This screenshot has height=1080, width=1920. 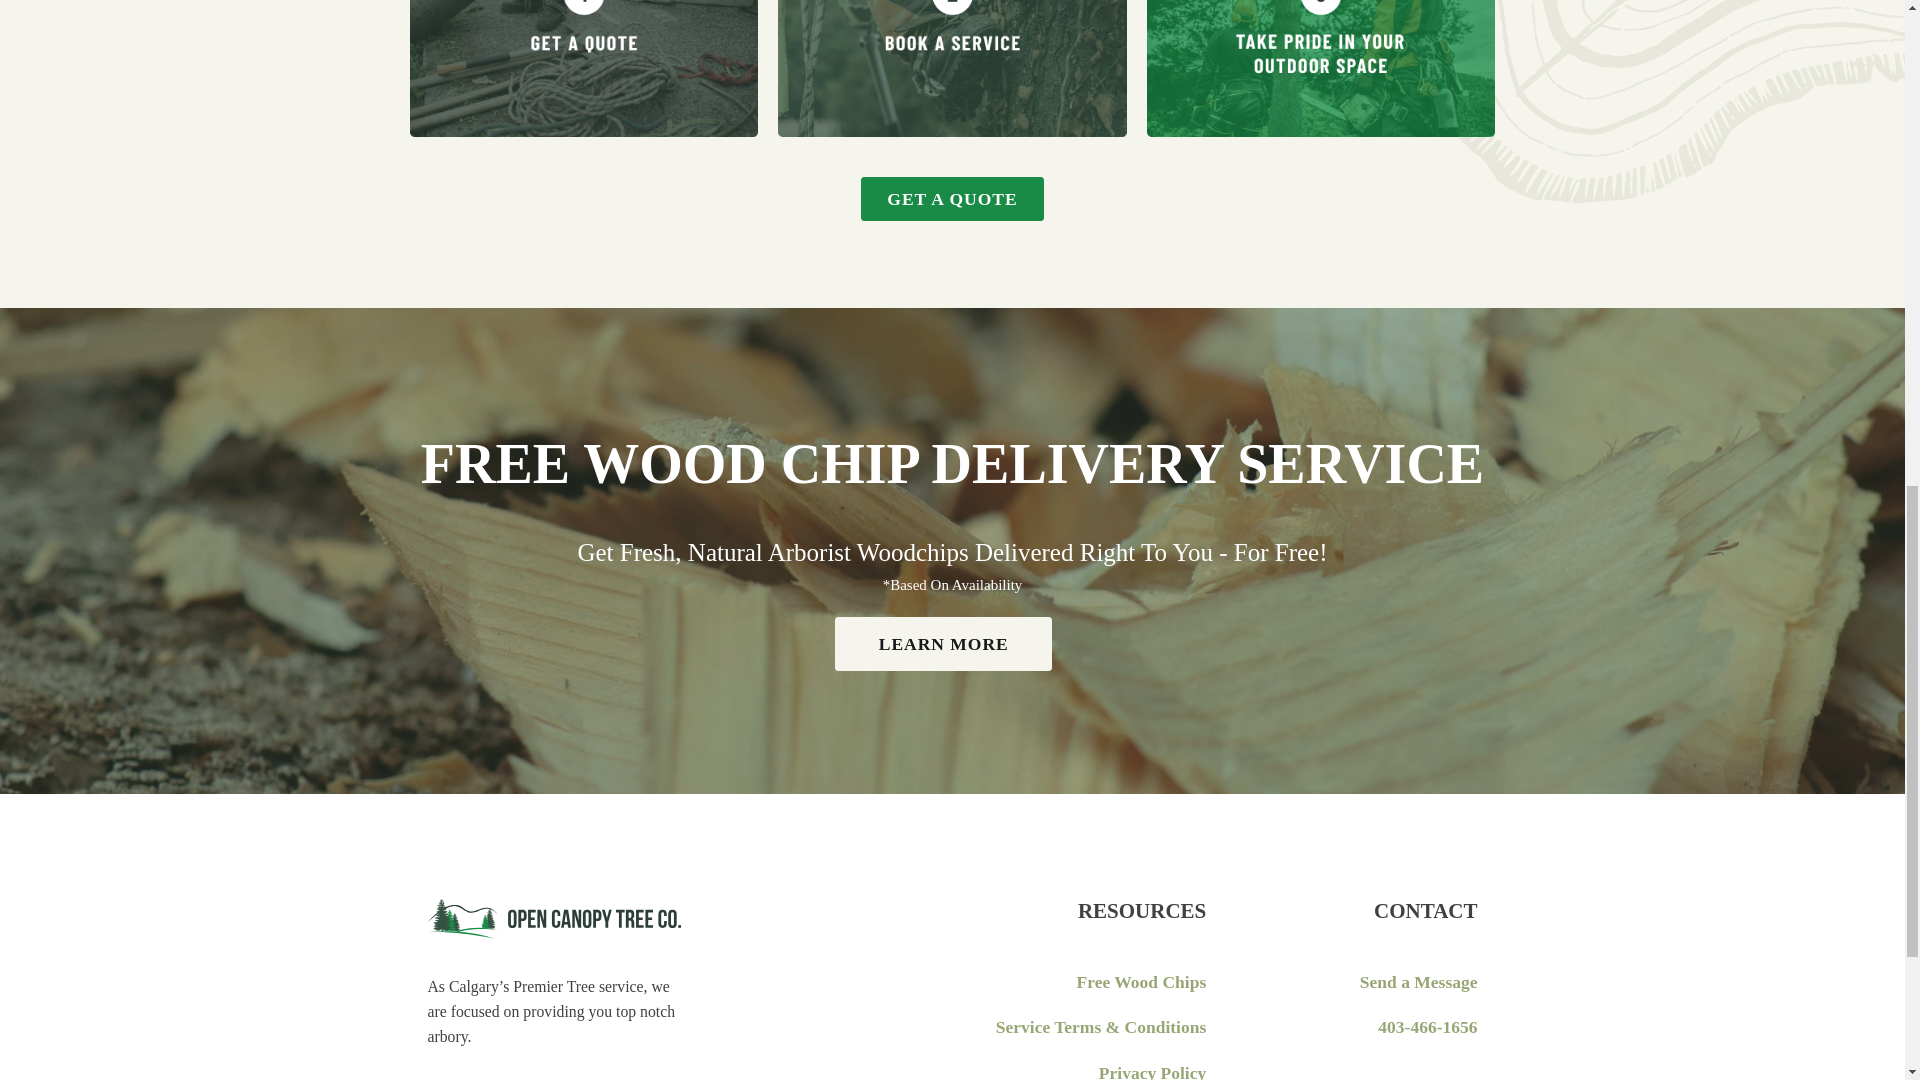 What do you see at coordinates (951, 199) in the screenshot?
I see `GET A QUOTE` at bounding box center [951, 199].